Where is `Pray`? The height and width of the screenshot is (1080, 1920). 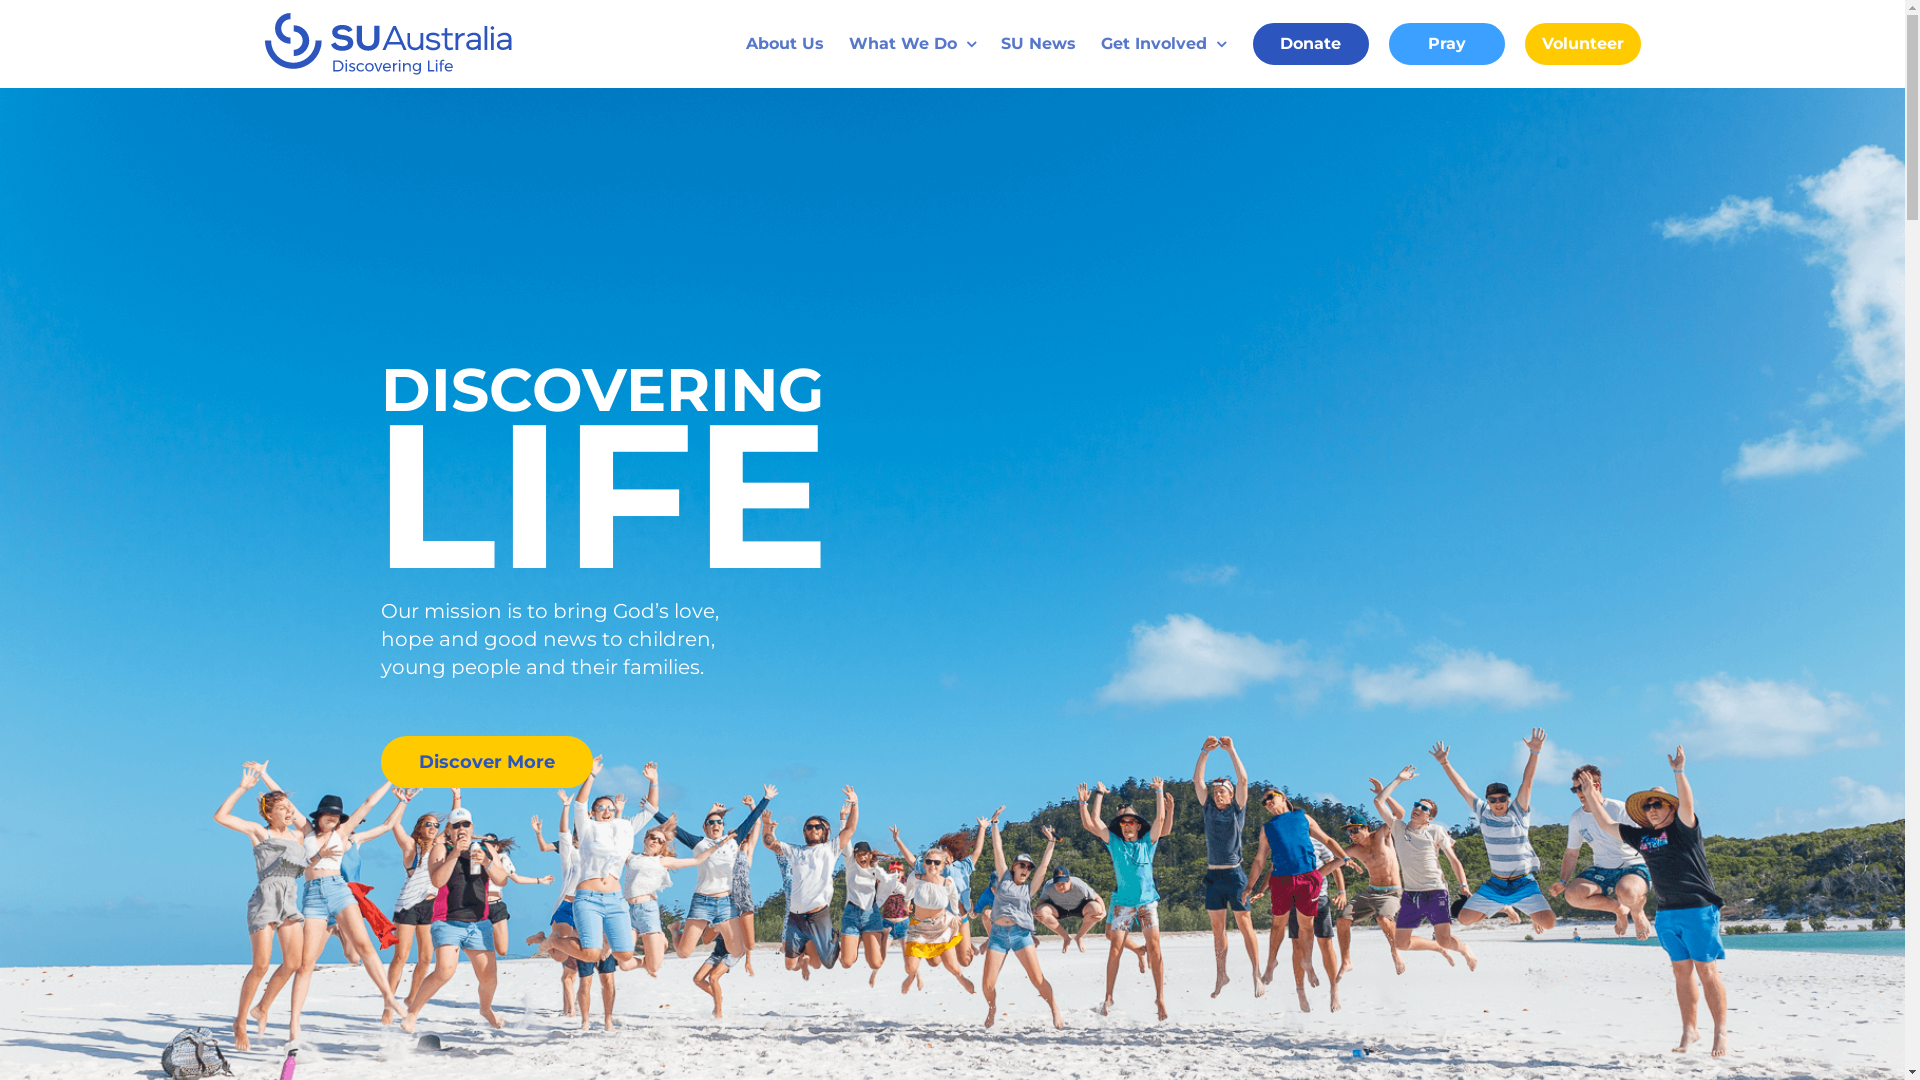 Pray is located at coordinates (1446, 44).